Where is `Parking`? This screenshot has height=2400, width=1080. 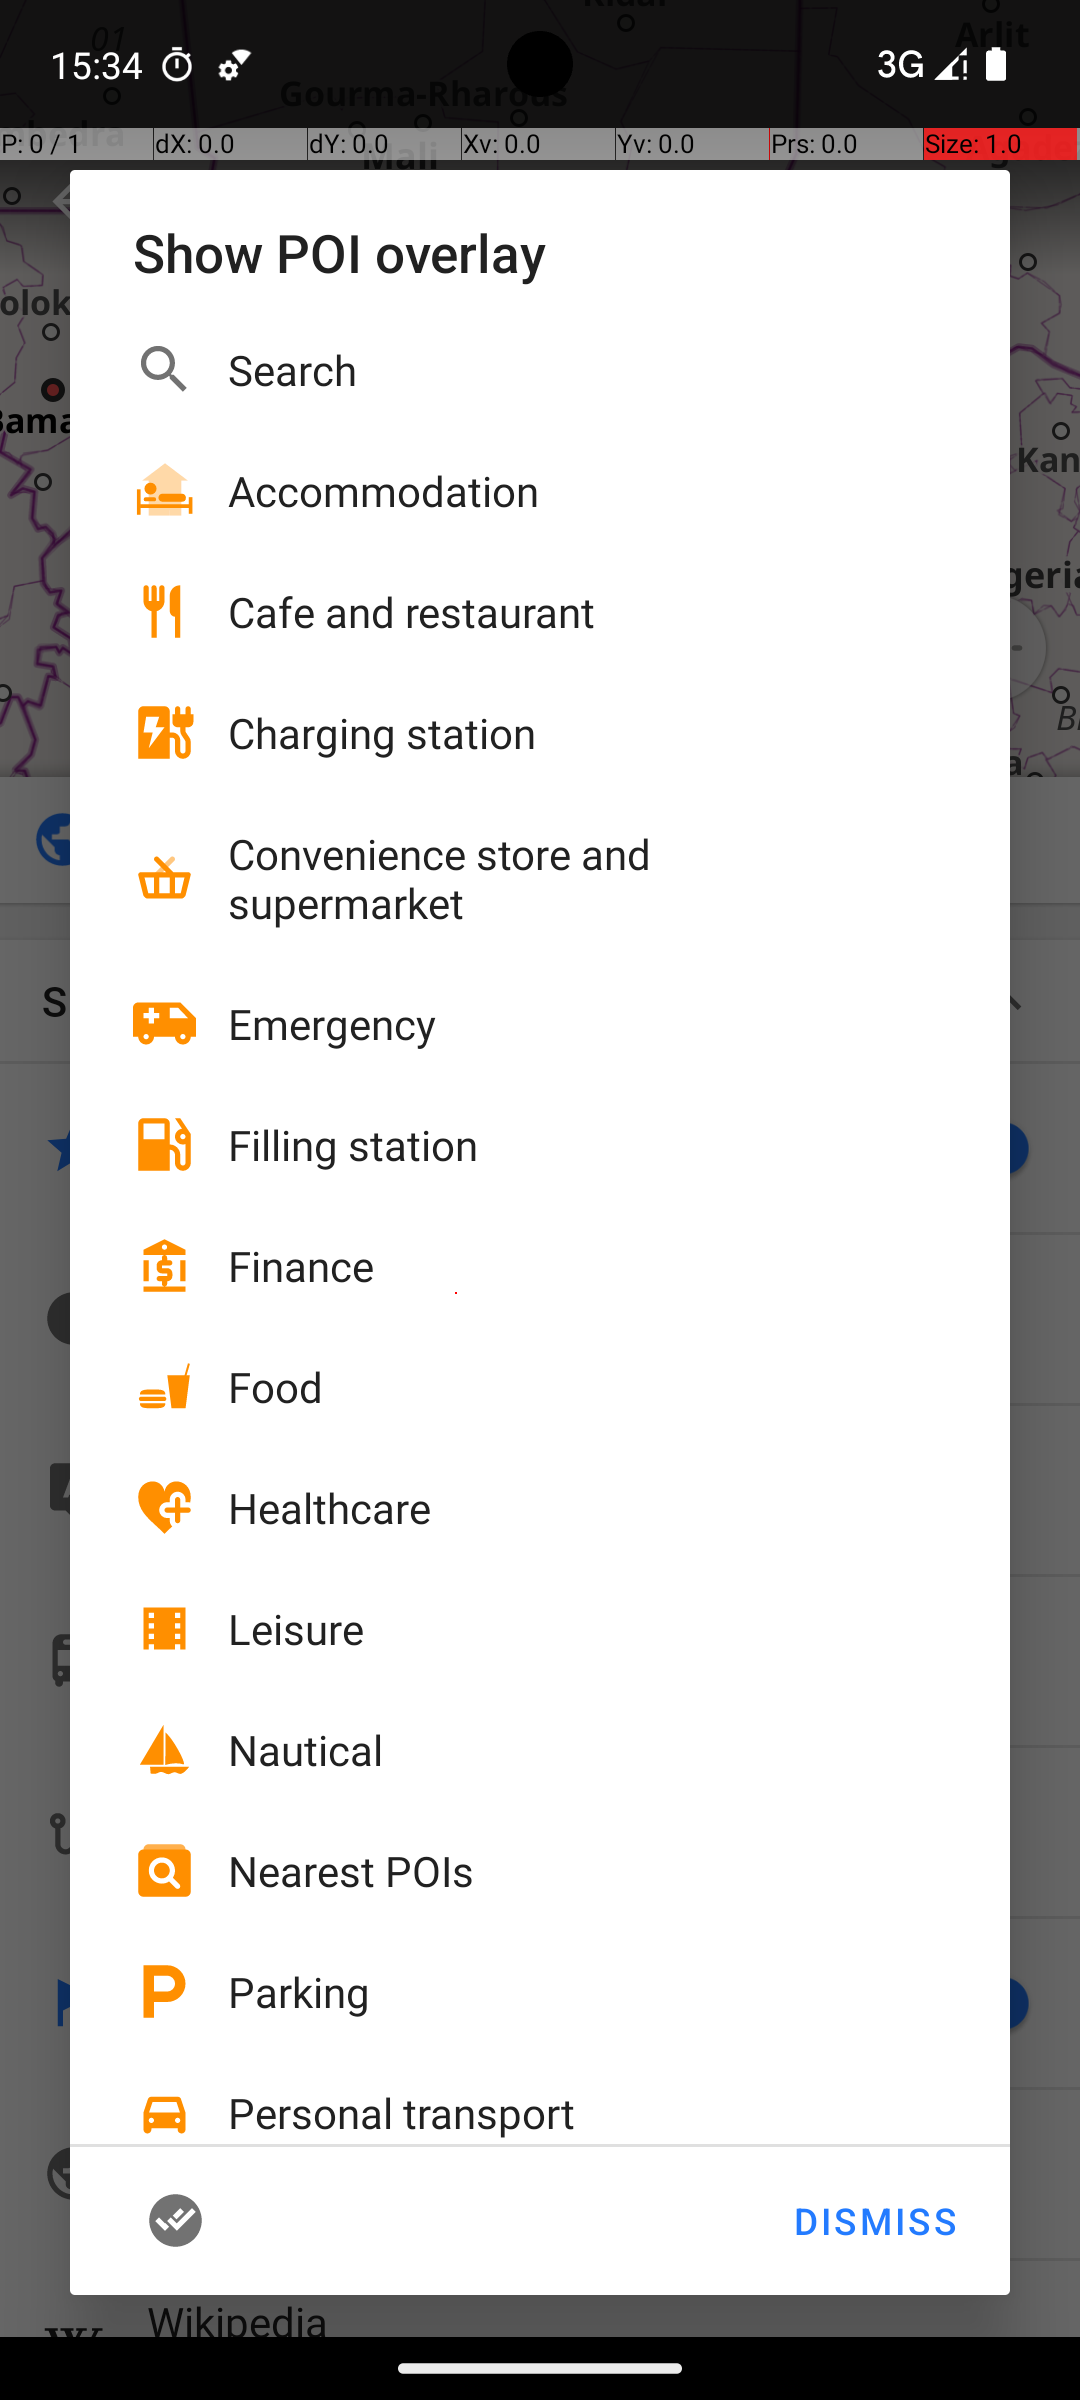
Parking is located at coordinates (299, 1992).